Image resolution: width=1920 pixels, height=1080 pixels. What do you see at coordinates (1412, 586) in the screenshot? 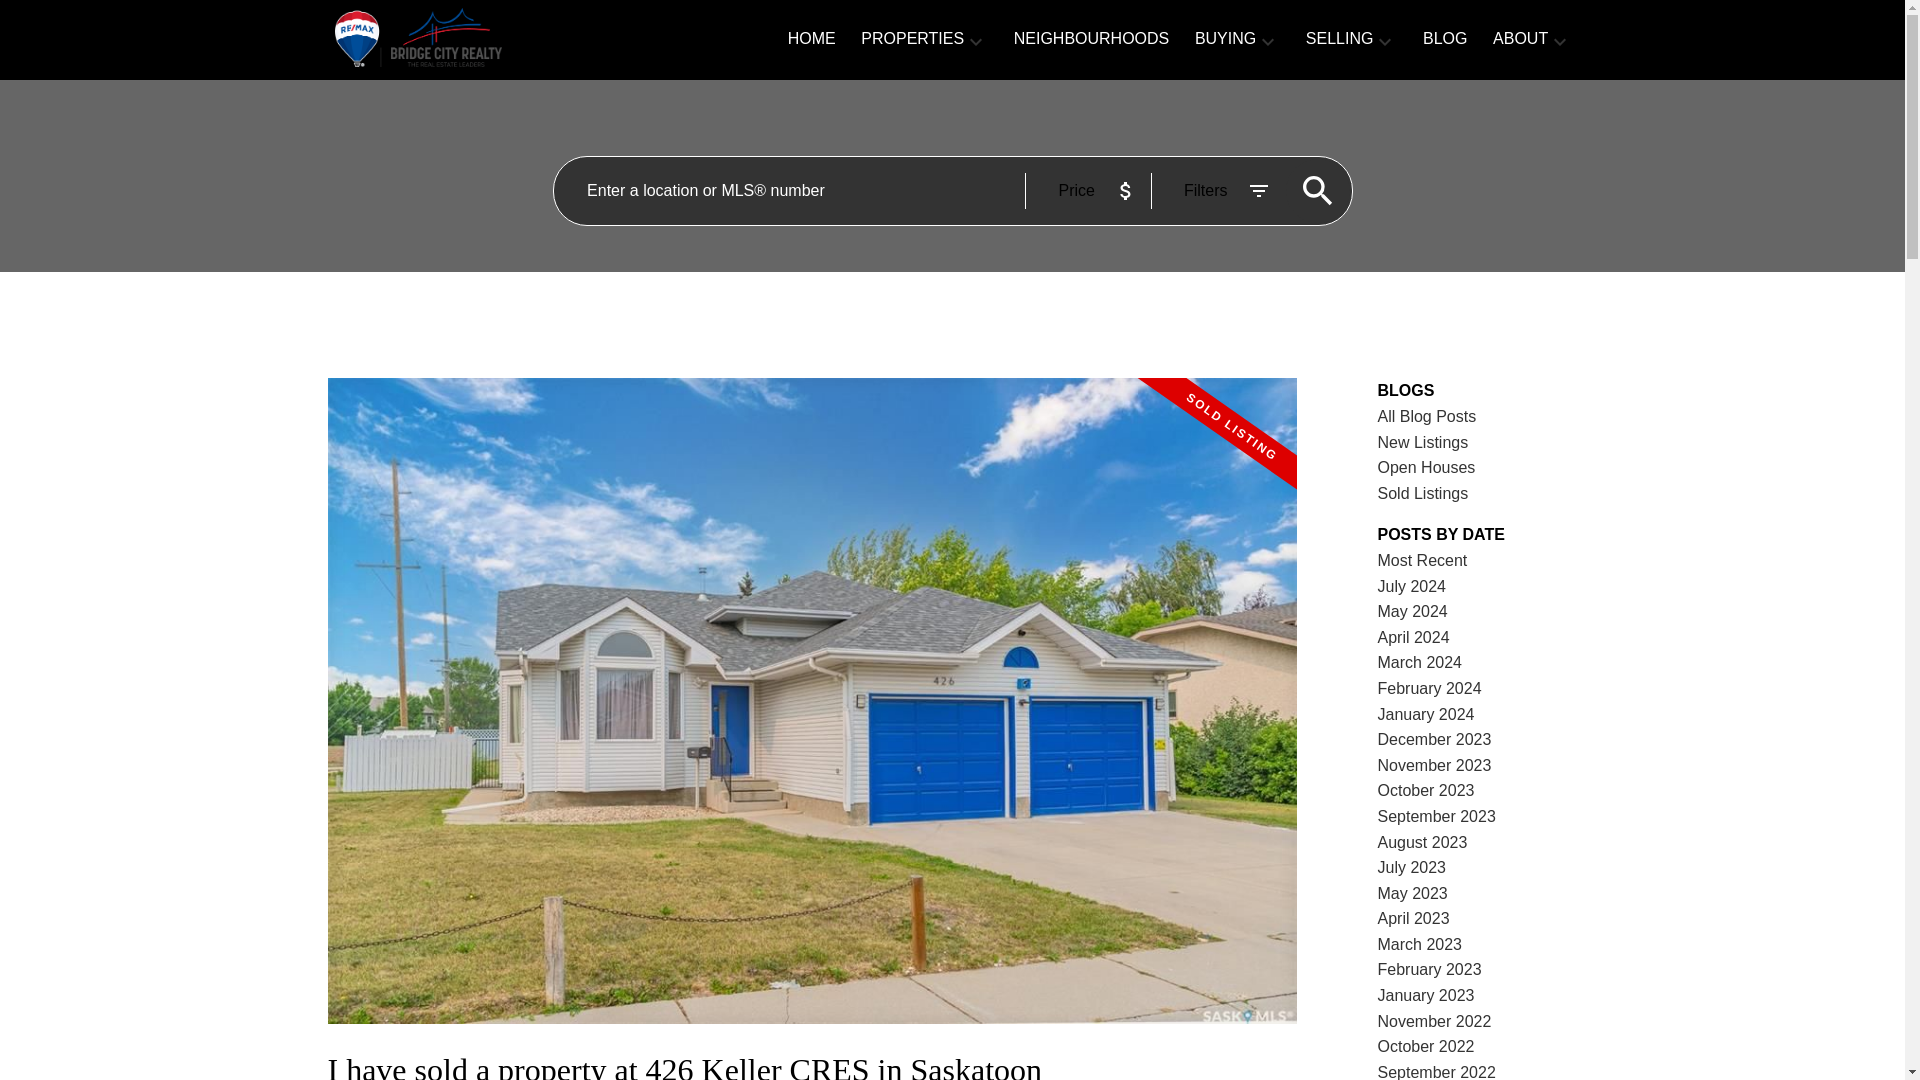
I see `July 2024` at bounding box center [1412, 586].